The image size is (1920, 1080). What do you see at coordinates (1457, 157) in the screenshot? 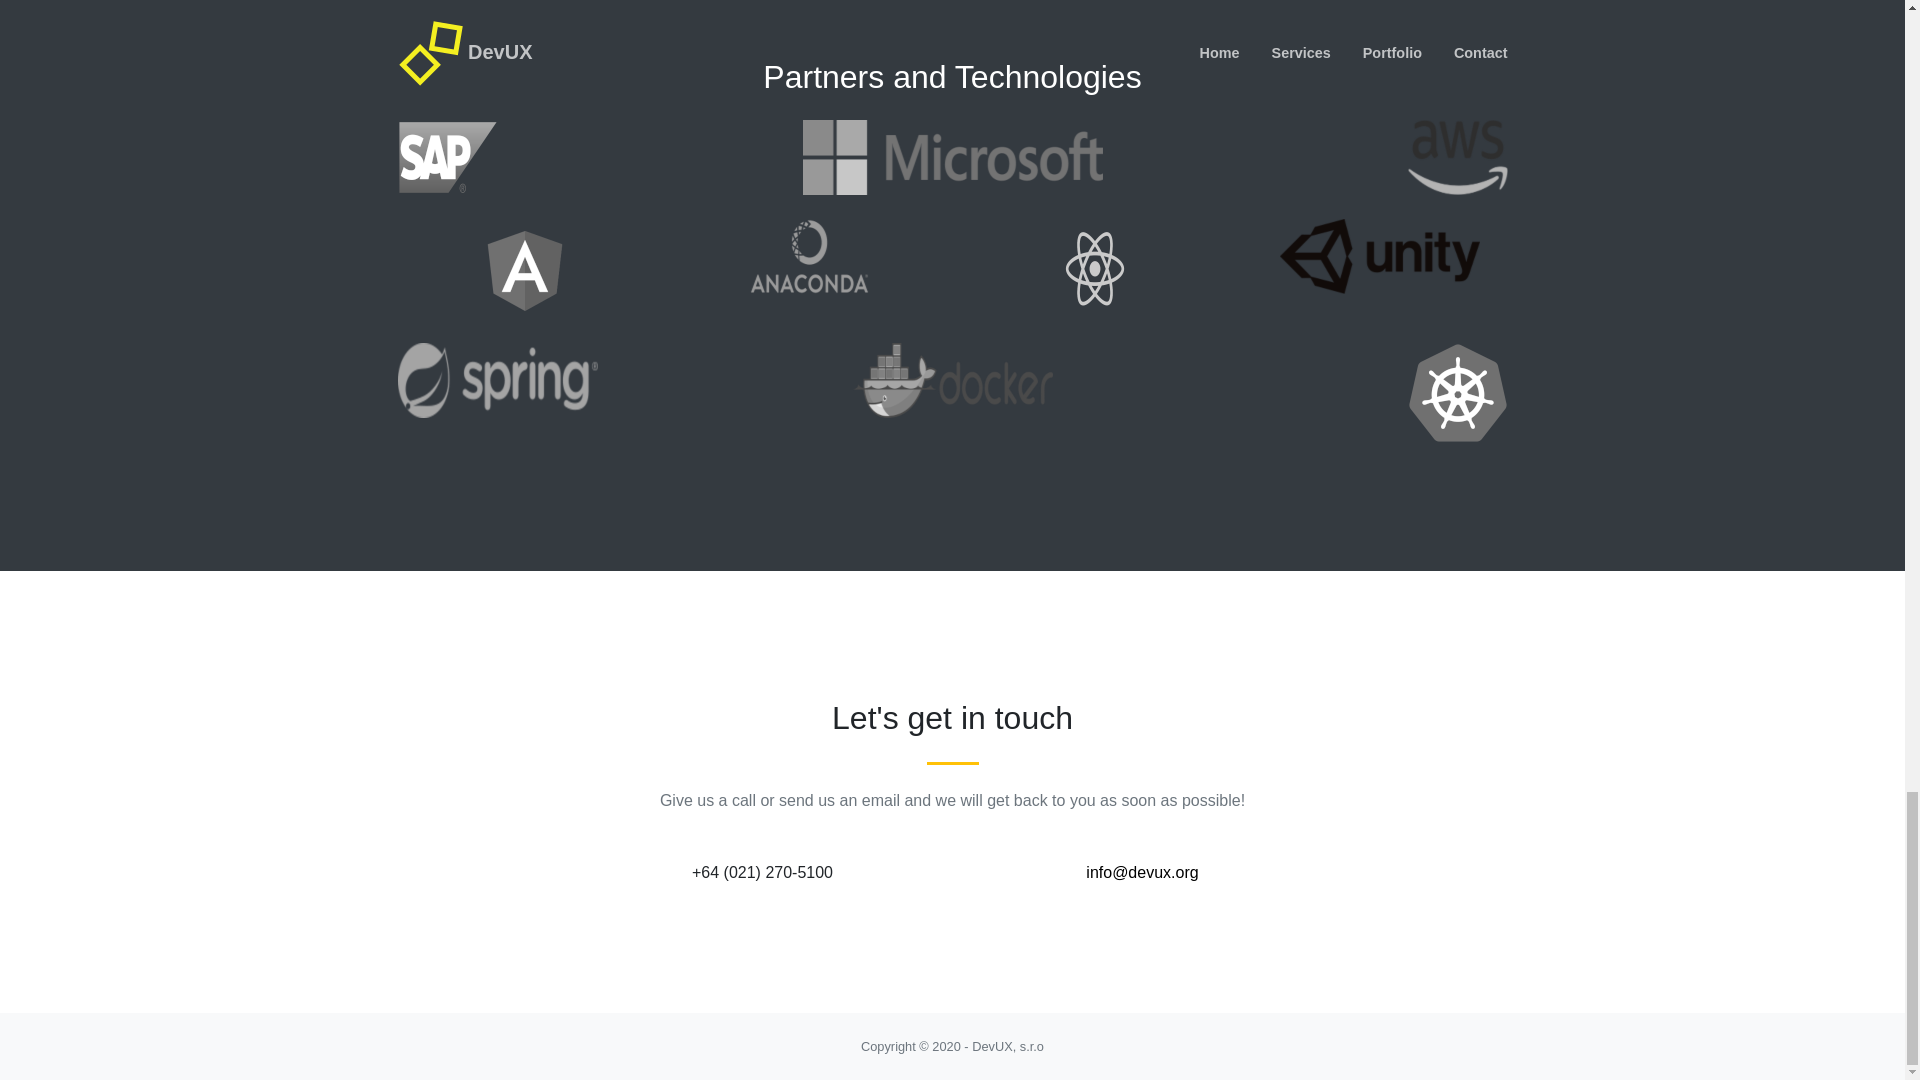
I see `Amazon` at bounding box center [1457, 157].